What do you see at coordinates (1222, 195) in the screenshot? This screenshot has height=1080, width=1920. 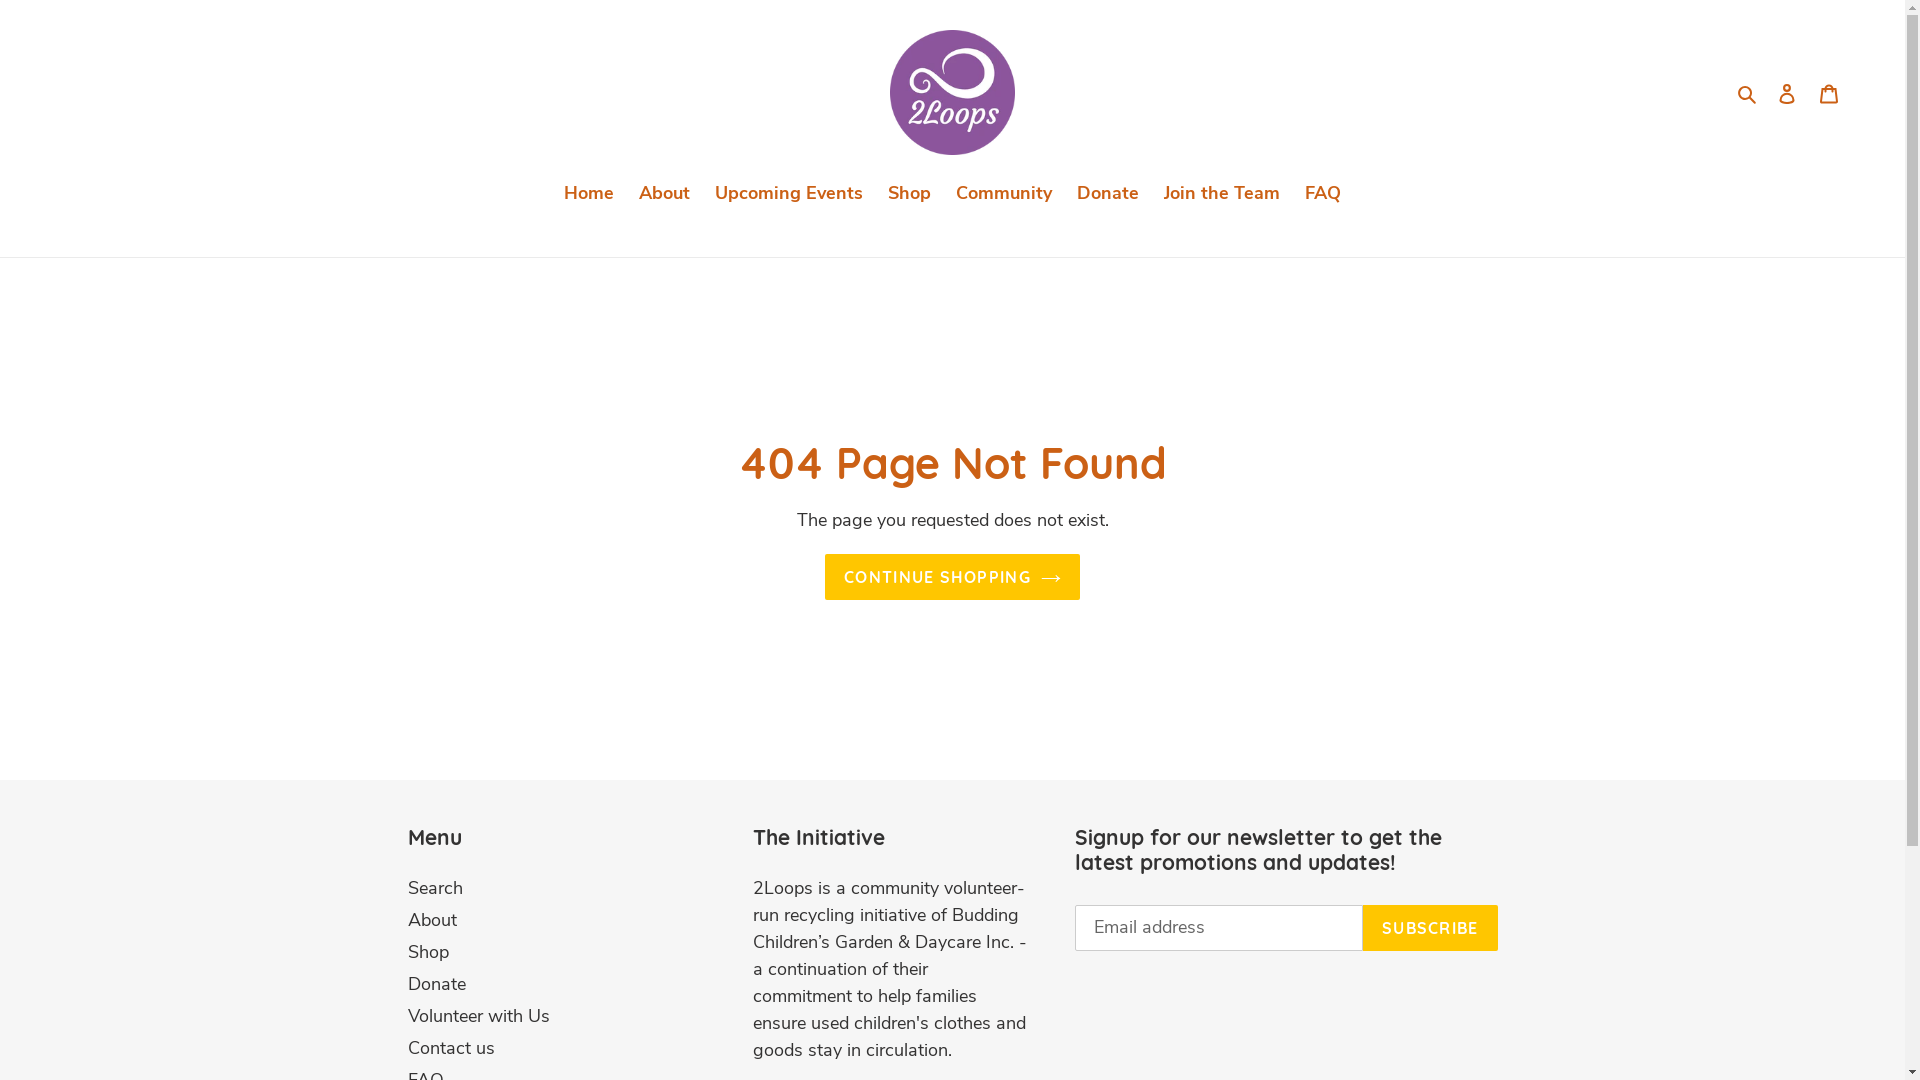 I see `Join the Team` at bounding box center [1222, 195].